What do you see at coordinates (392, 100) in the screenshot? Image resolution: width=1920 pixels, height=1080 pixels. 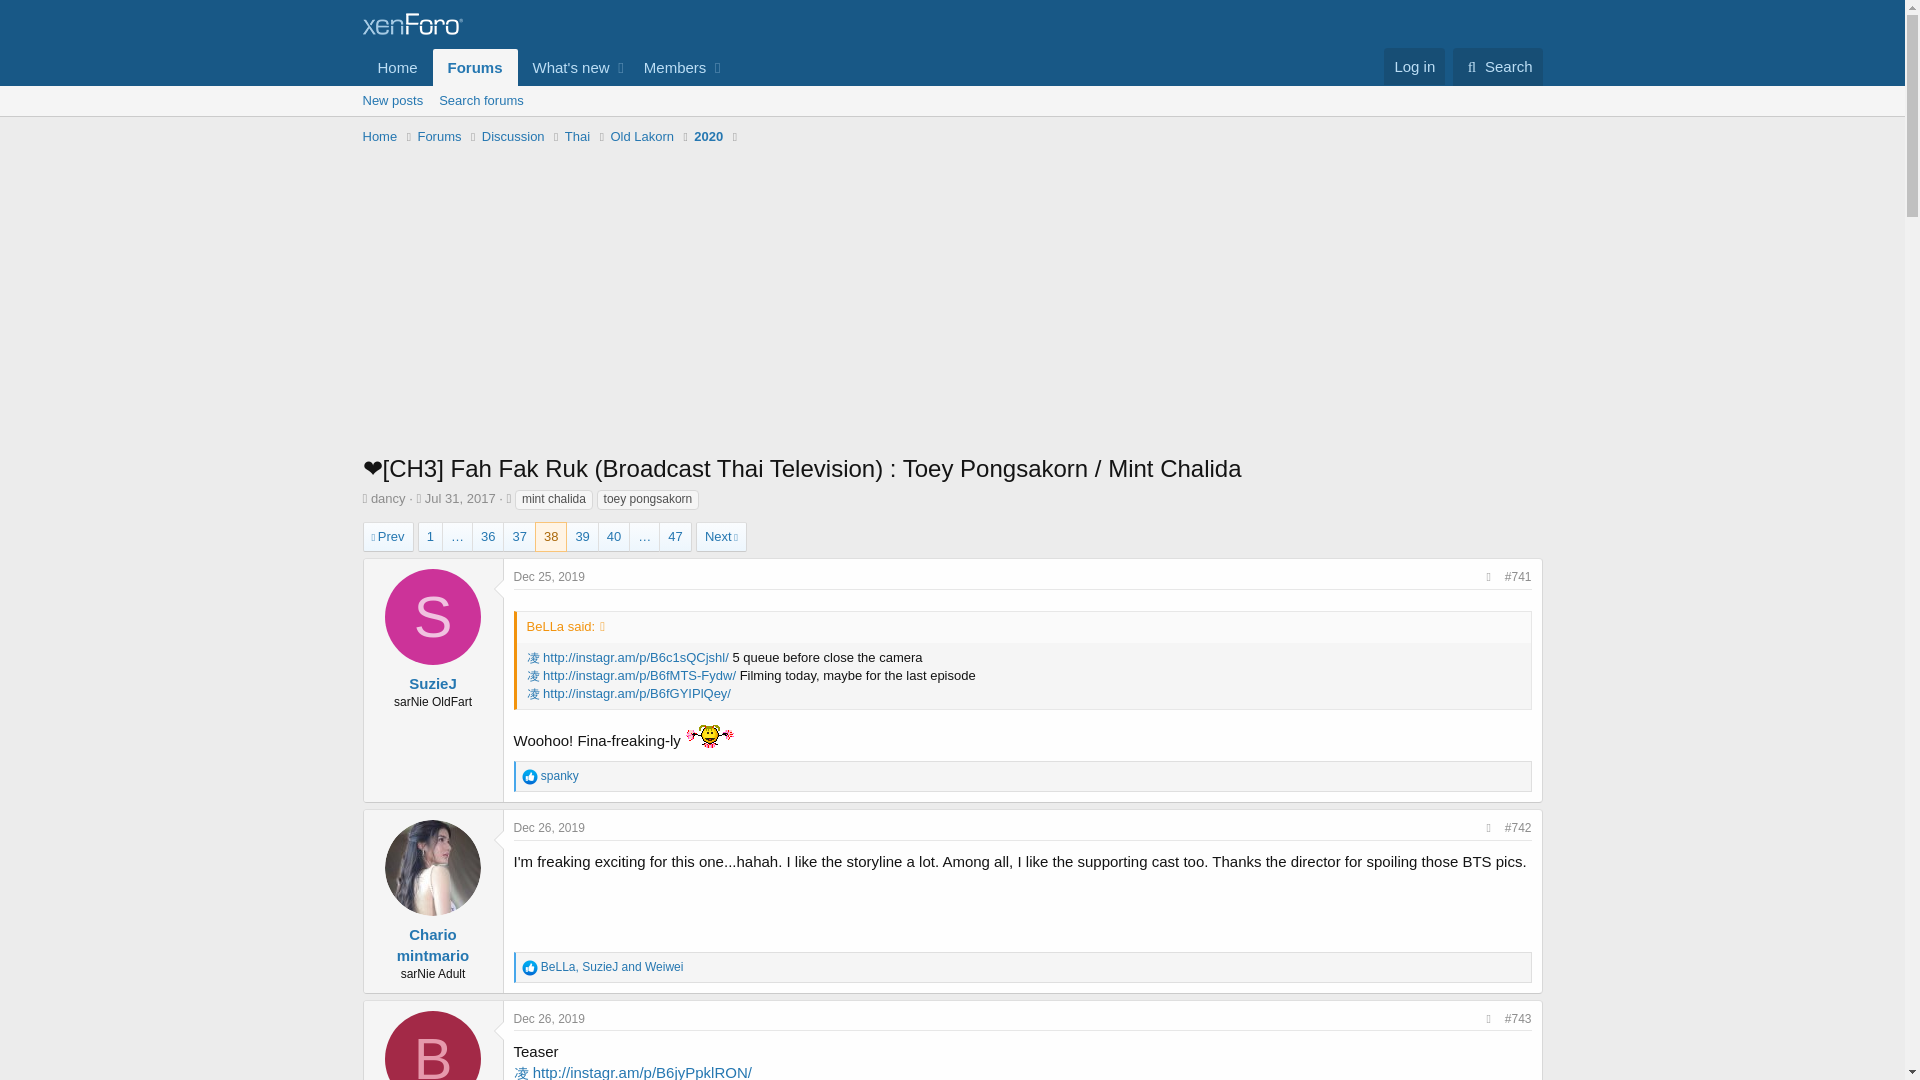 I see `New posts` at bounding box center [392, 100].